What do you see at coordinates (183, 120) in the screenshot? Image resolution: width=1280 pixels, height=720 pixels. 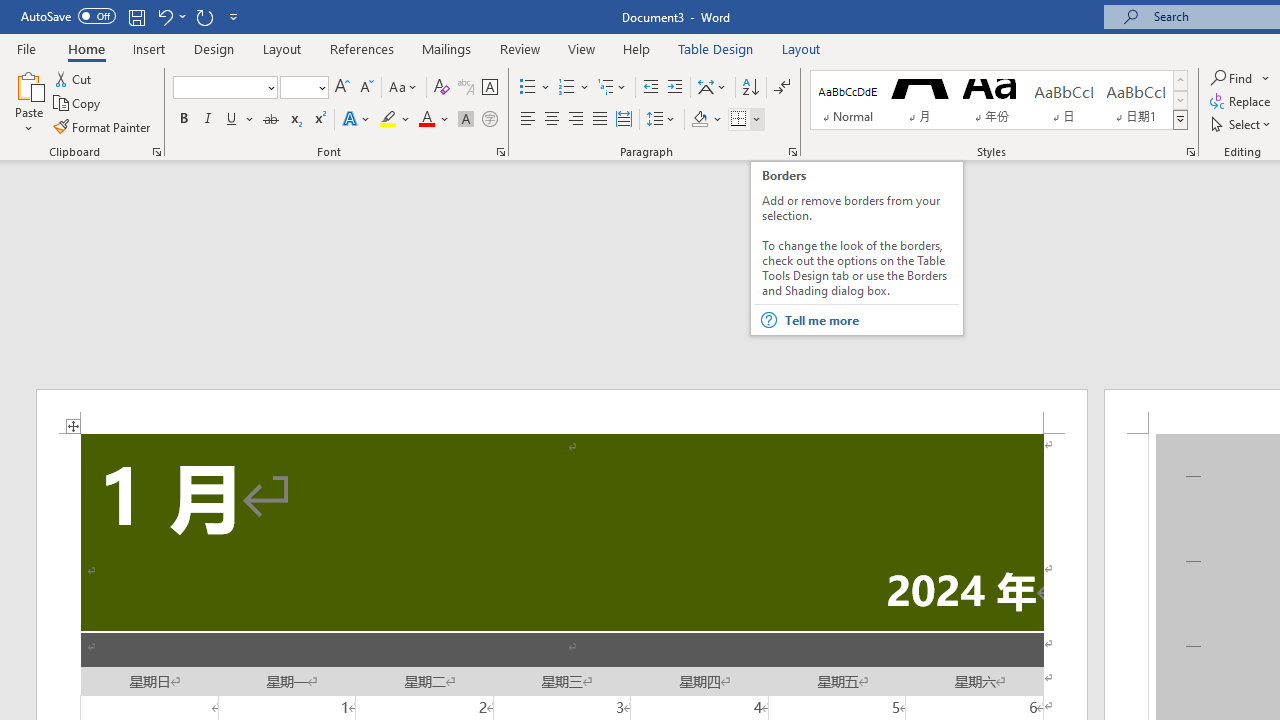 I see `Bold` at bounding box center [183, 120].